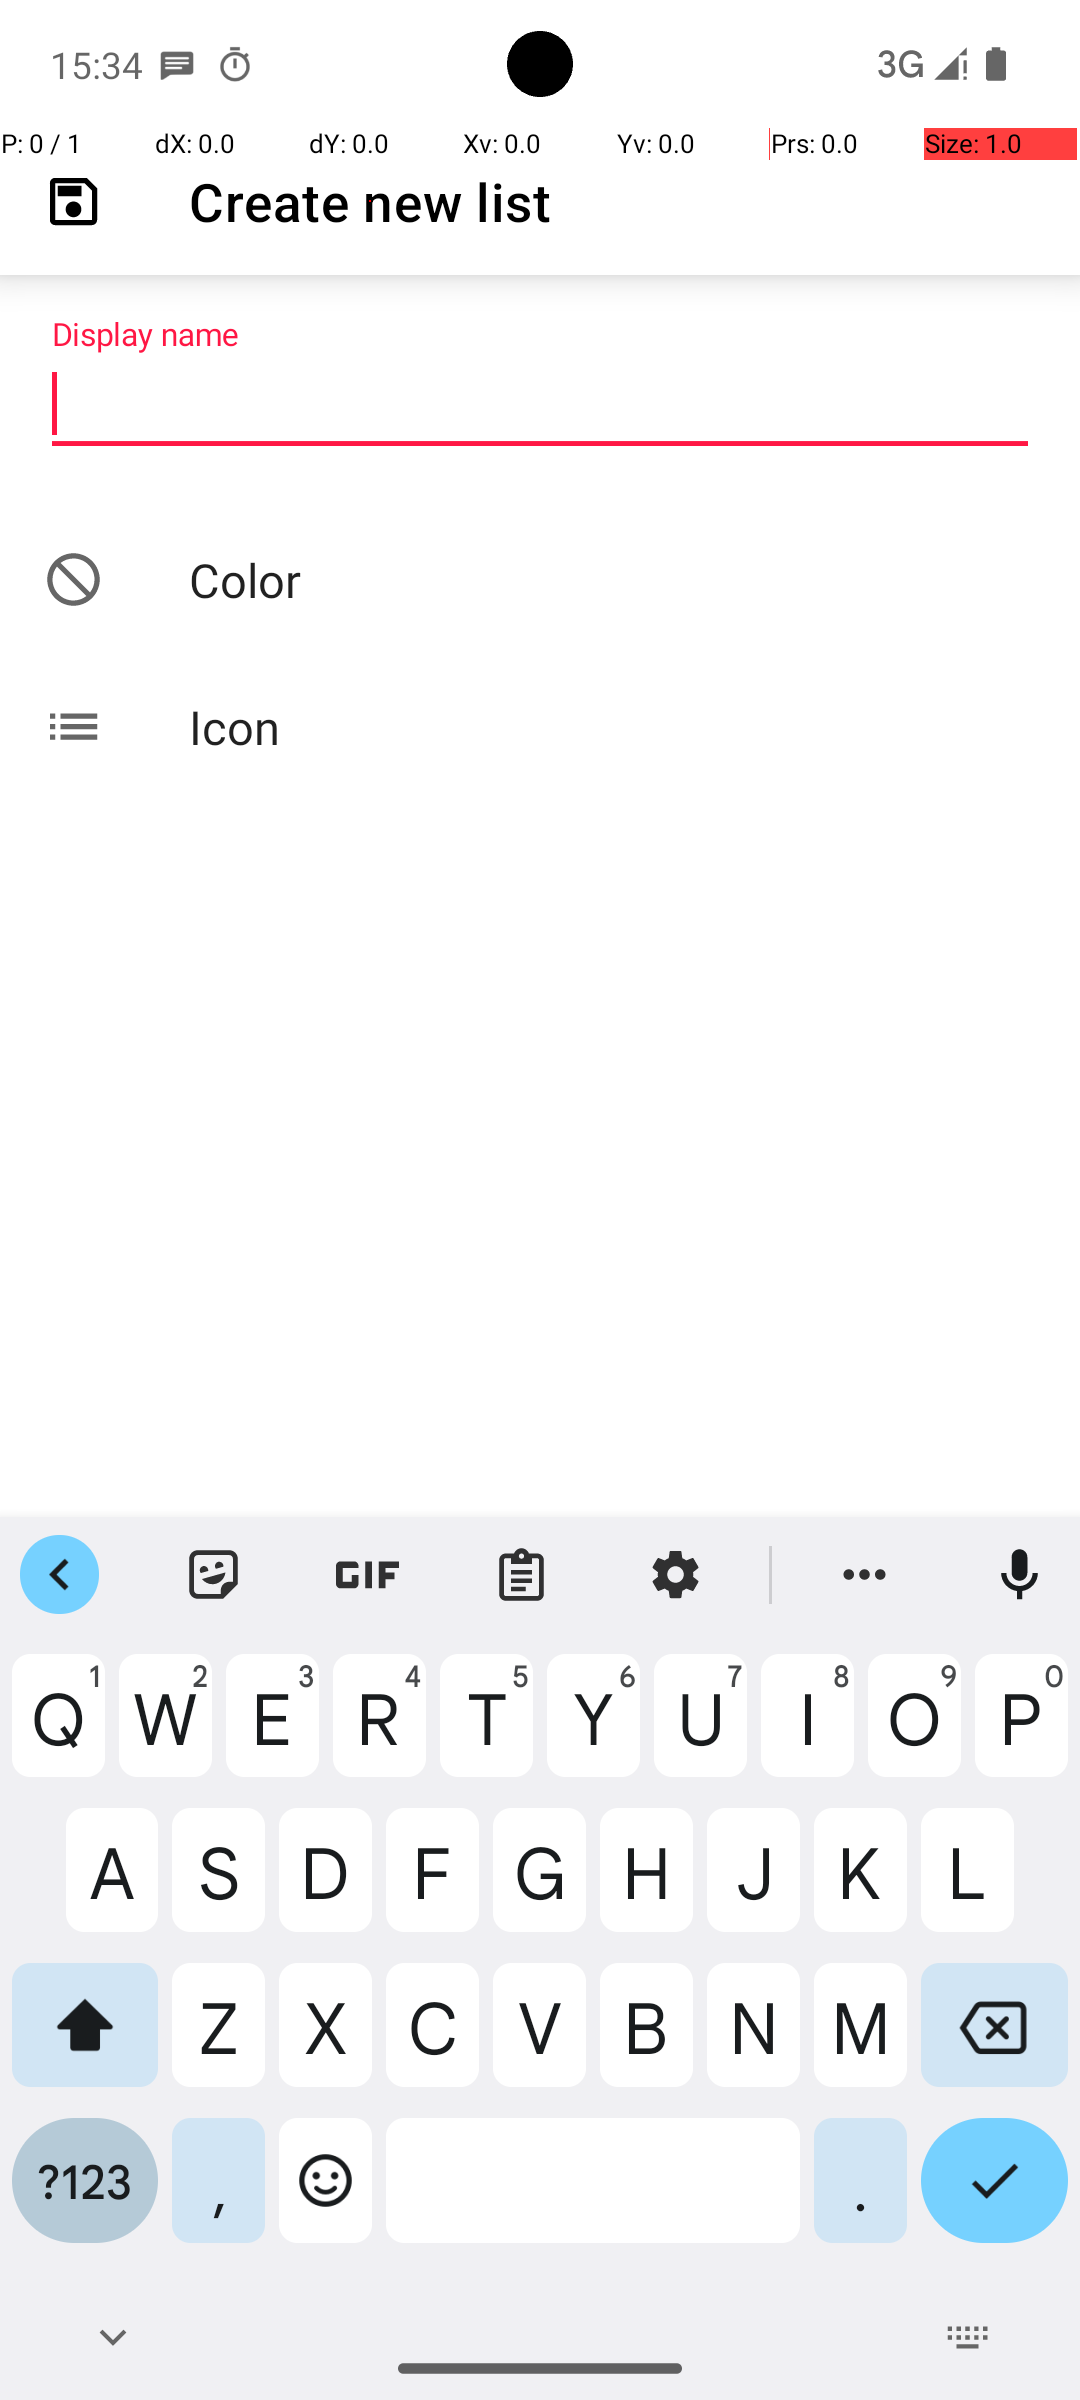 This screenshot has width=1080, height=2400. Describe the element at coordinates (370, 202) in the screenshot. I see `Create new list` at that location.